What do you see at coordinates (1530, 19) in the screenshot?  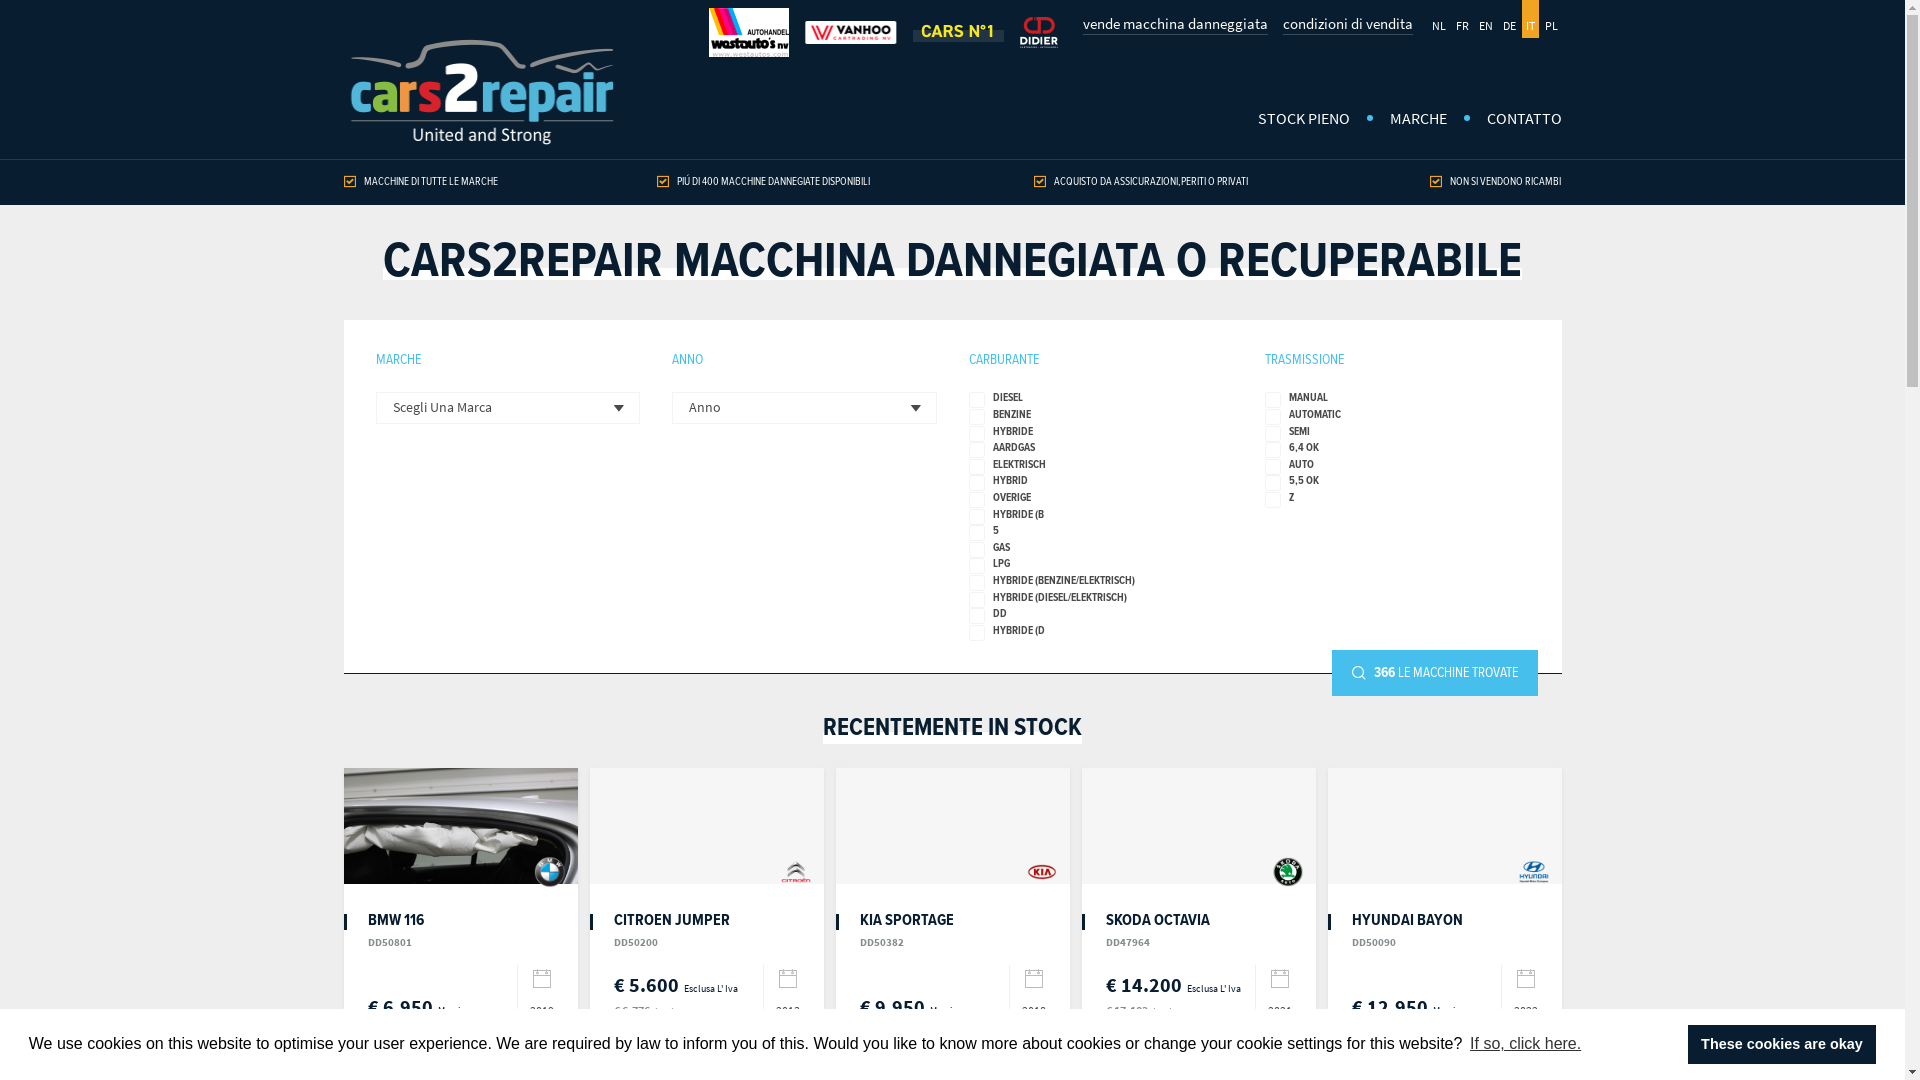 I see `IT` at bounding box center [1530, 19].